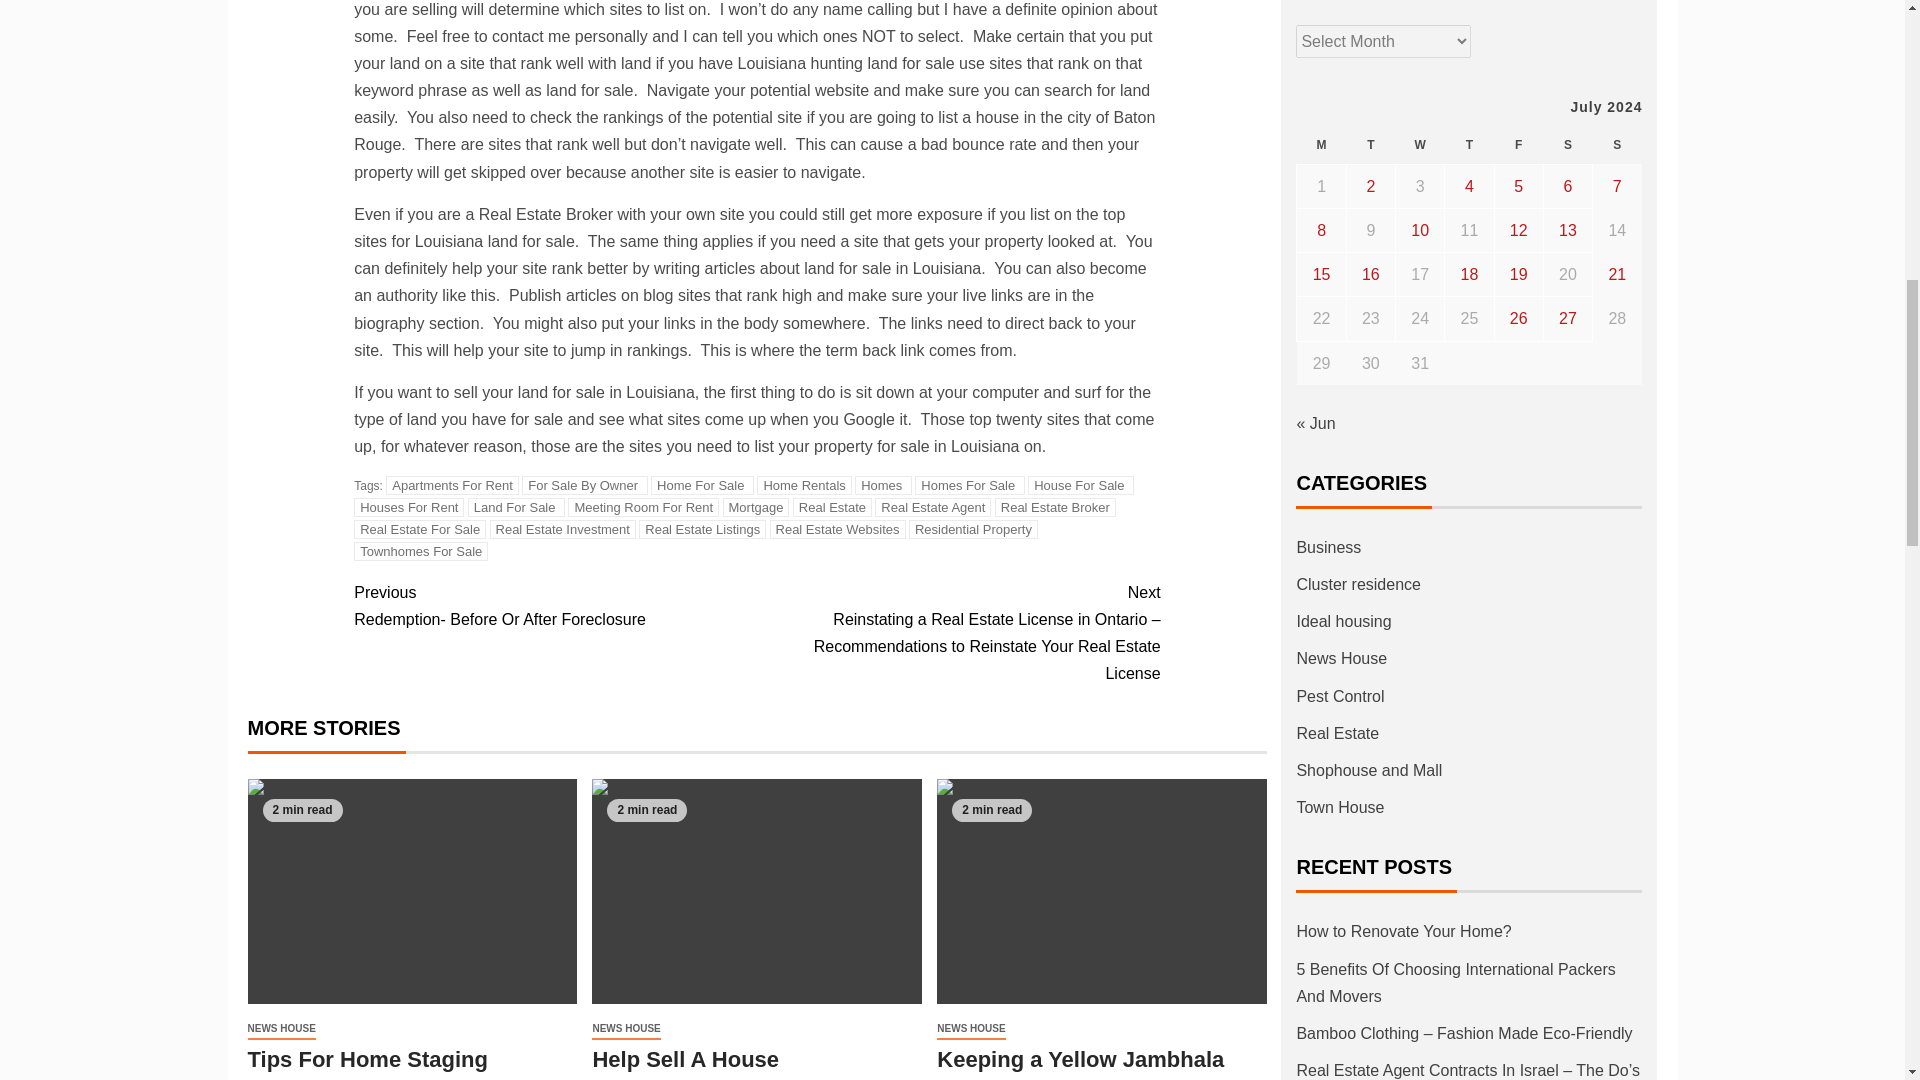  I want to click on Mortgage, so click(756, 507).